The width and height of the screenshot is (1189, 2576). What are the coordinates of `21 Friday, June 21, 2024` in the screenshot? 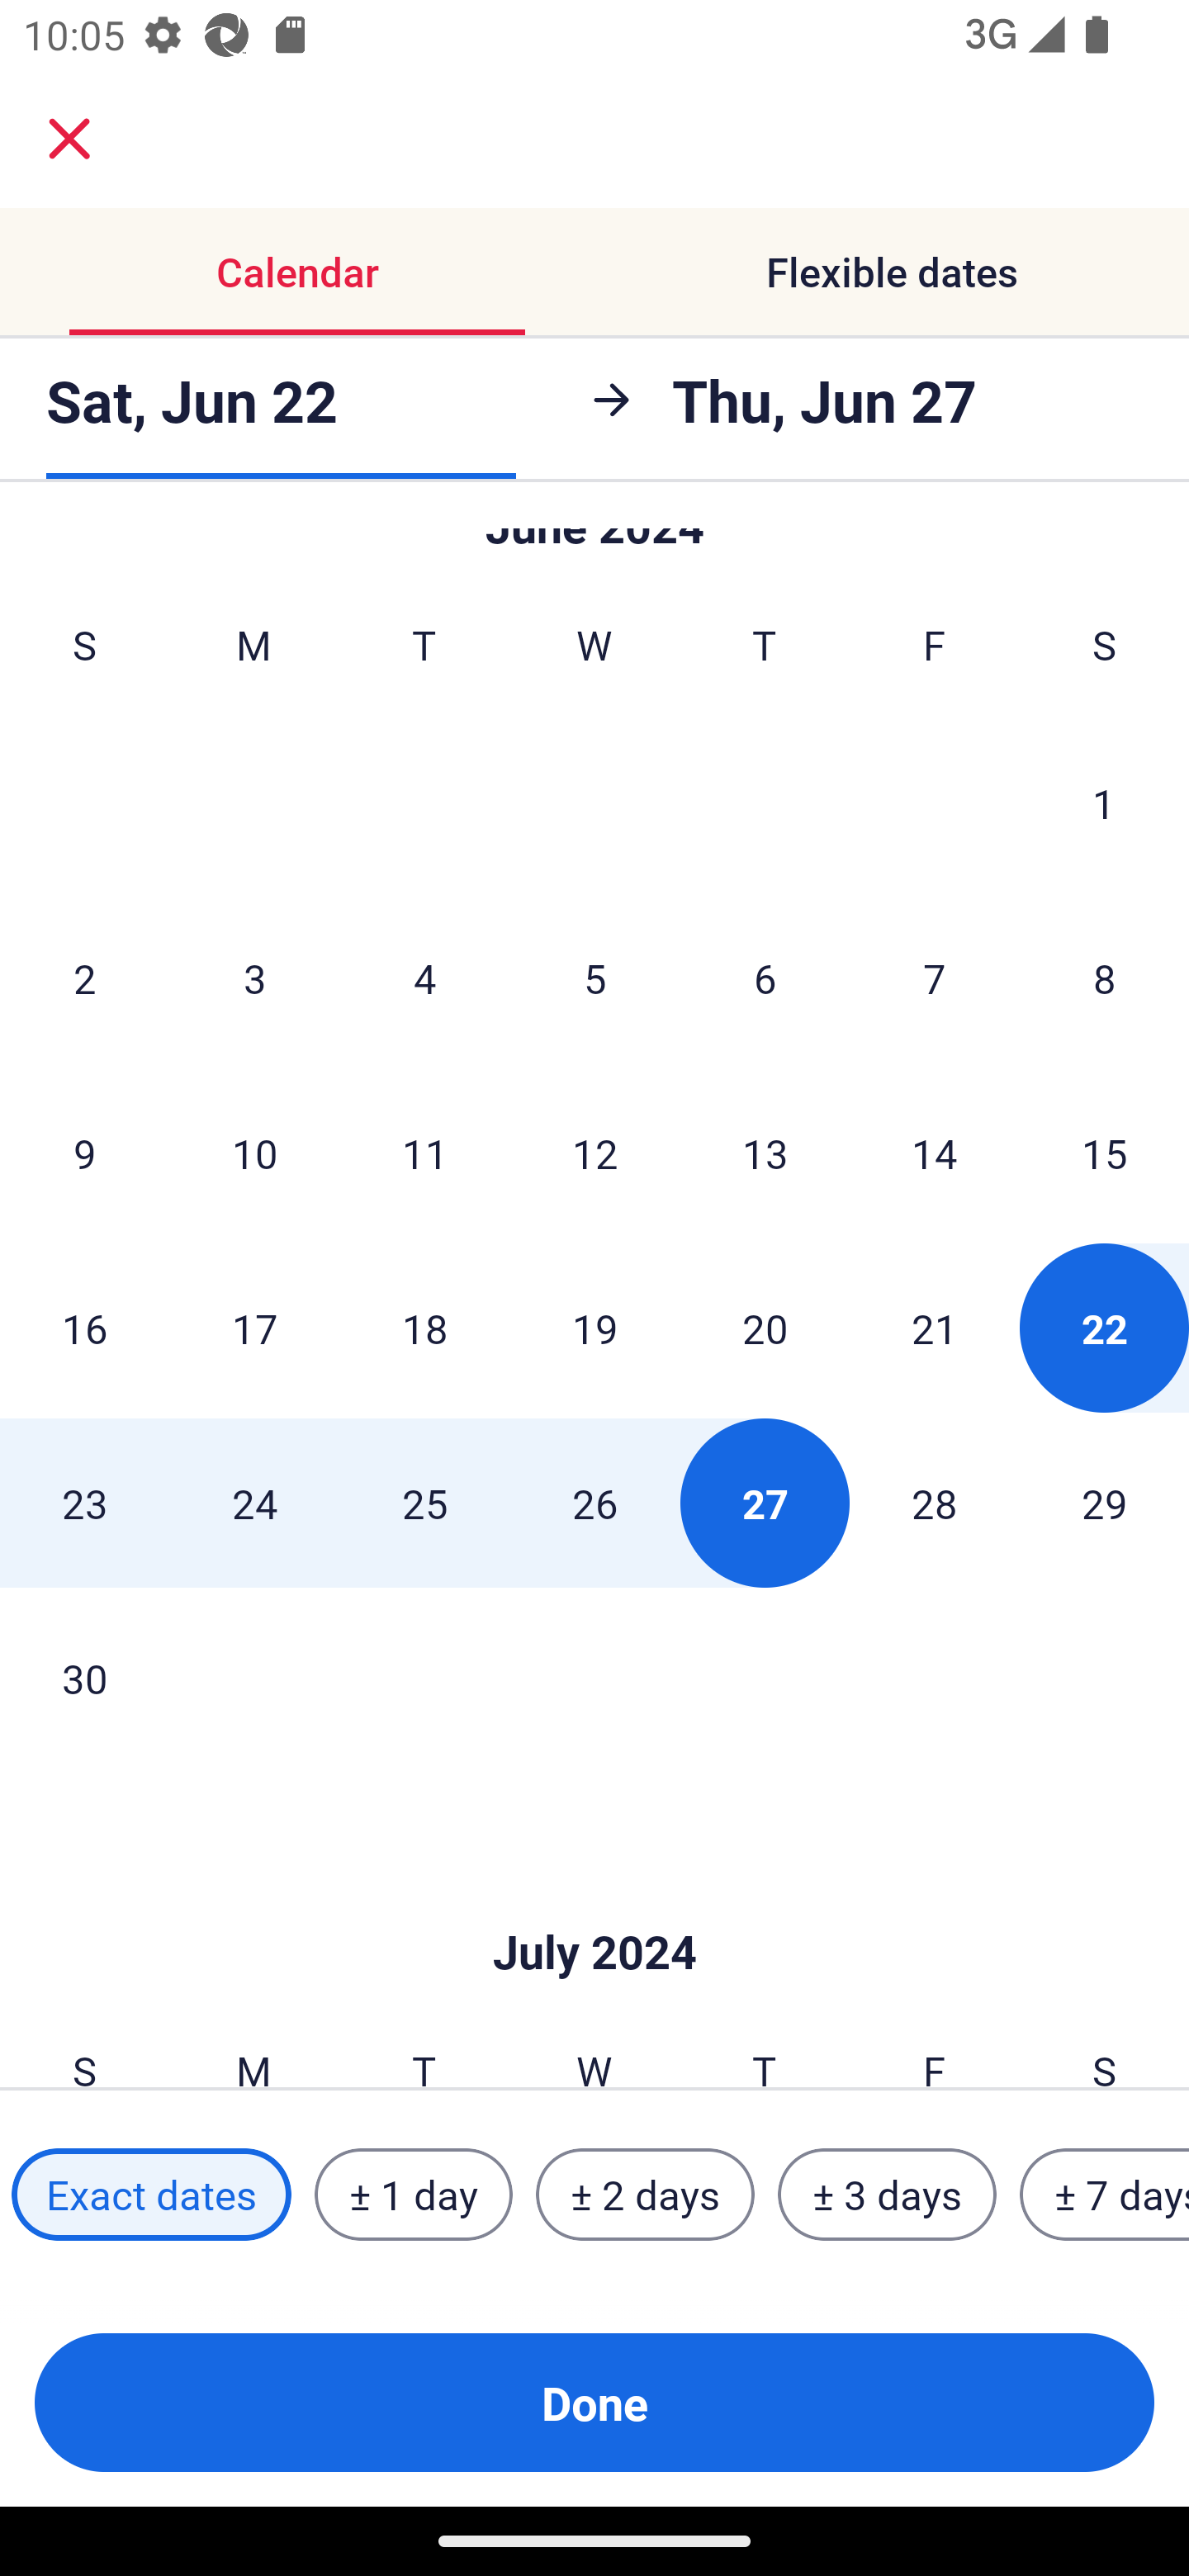 It's located at (935, 1328).